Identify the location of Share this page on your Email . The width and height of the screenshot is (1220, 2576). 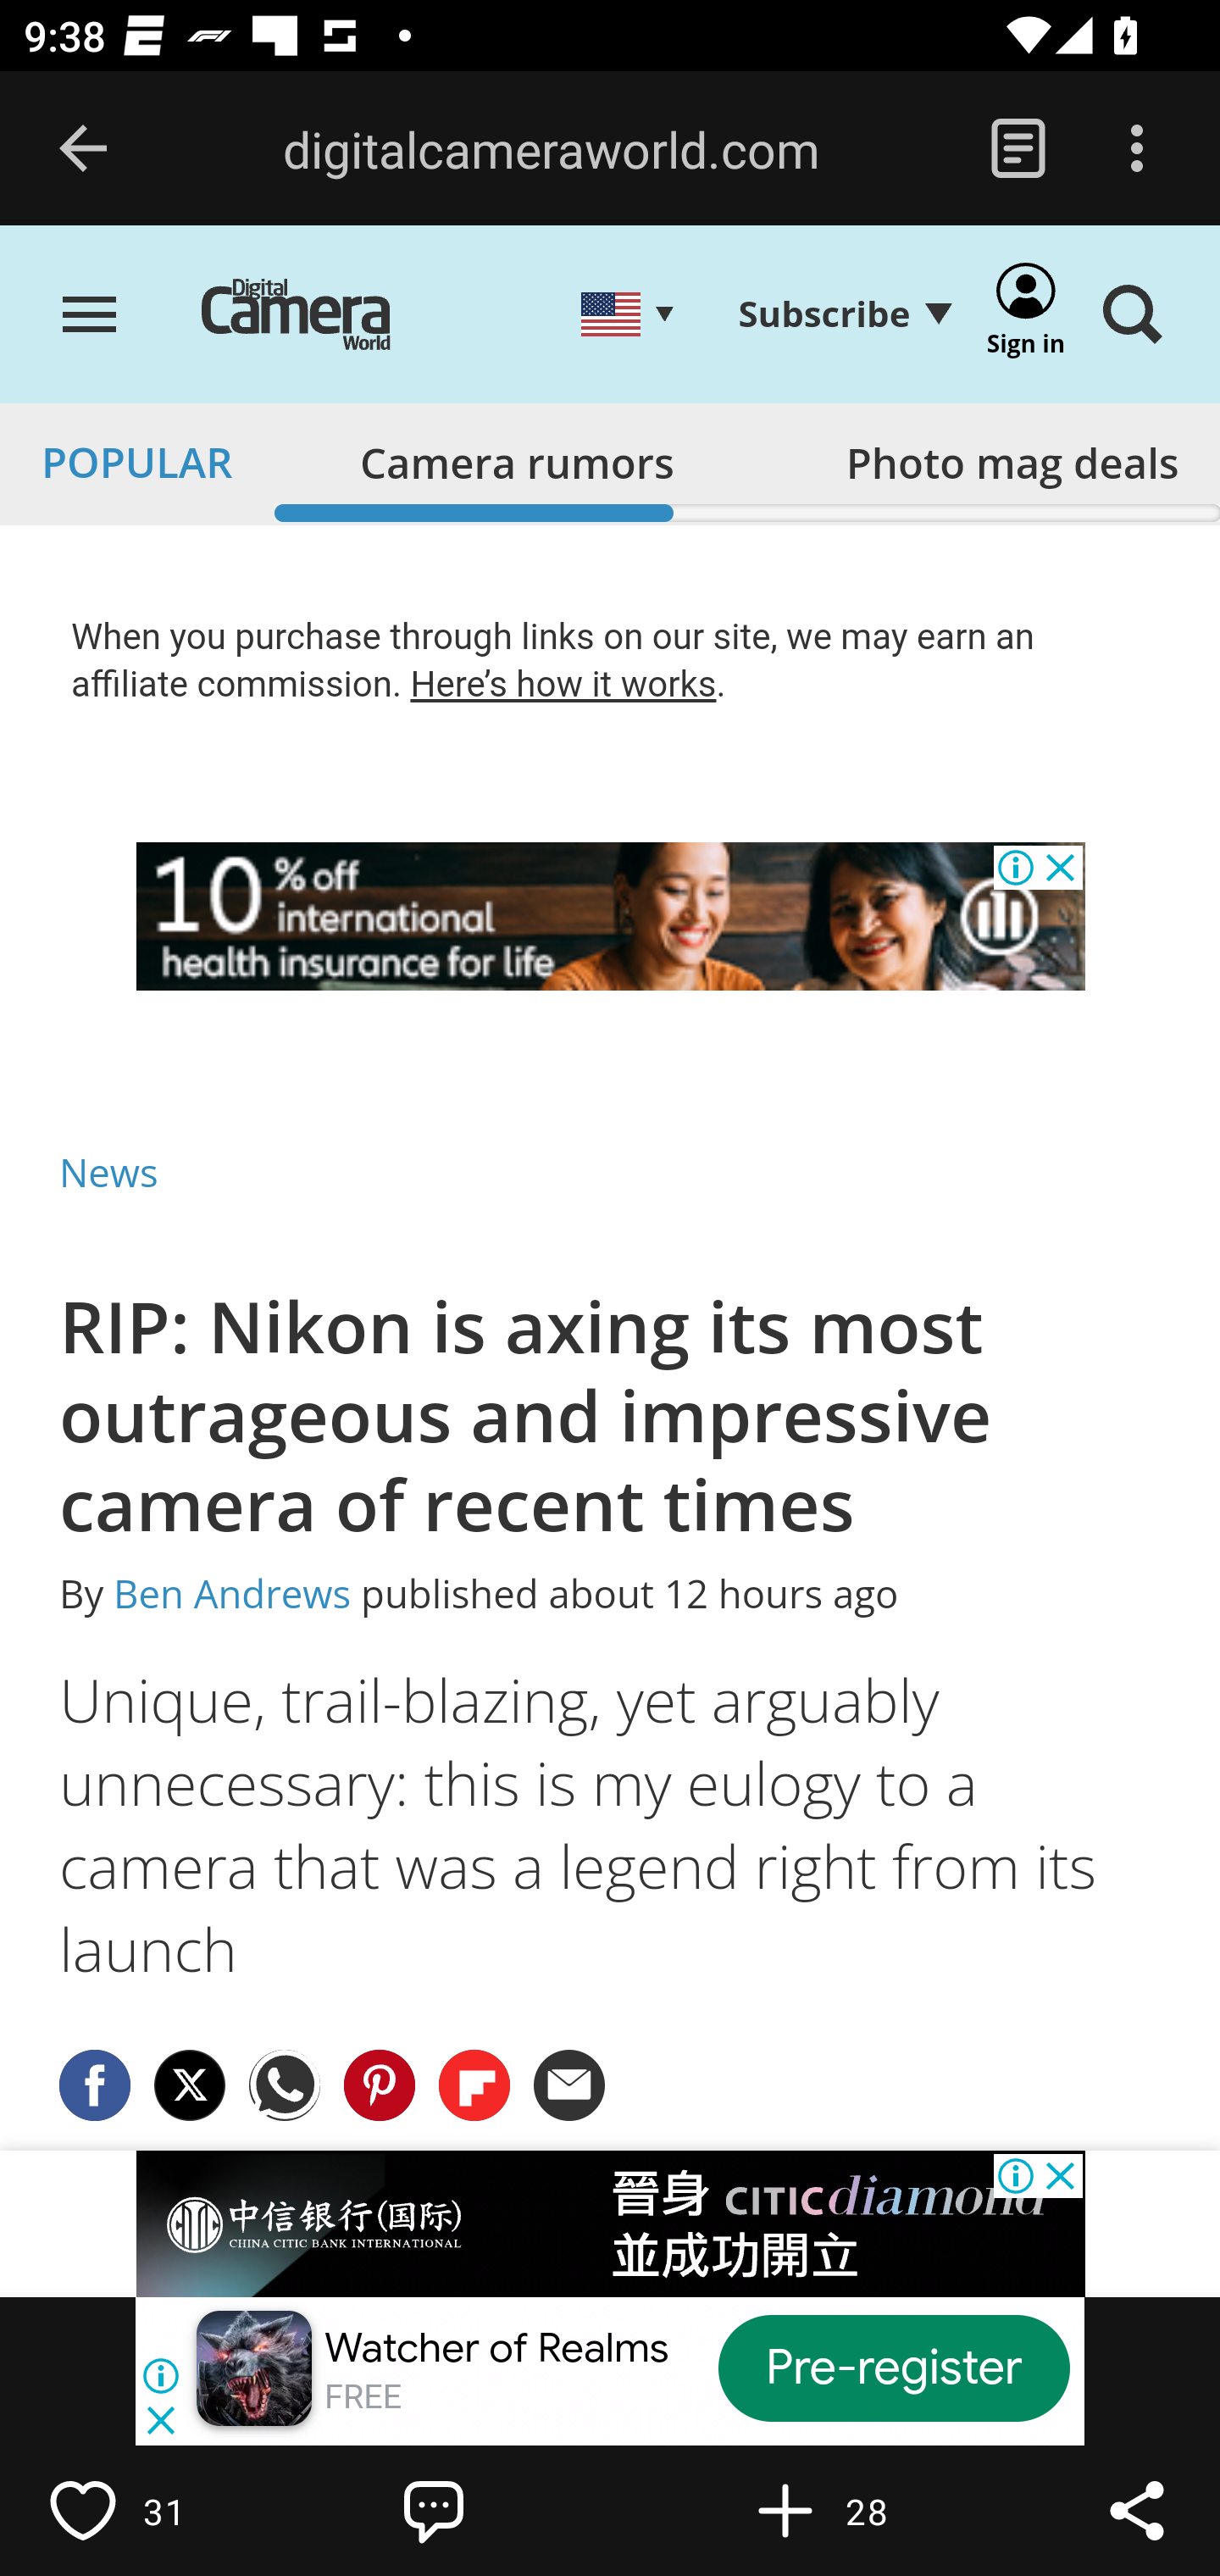
(571, 2083).